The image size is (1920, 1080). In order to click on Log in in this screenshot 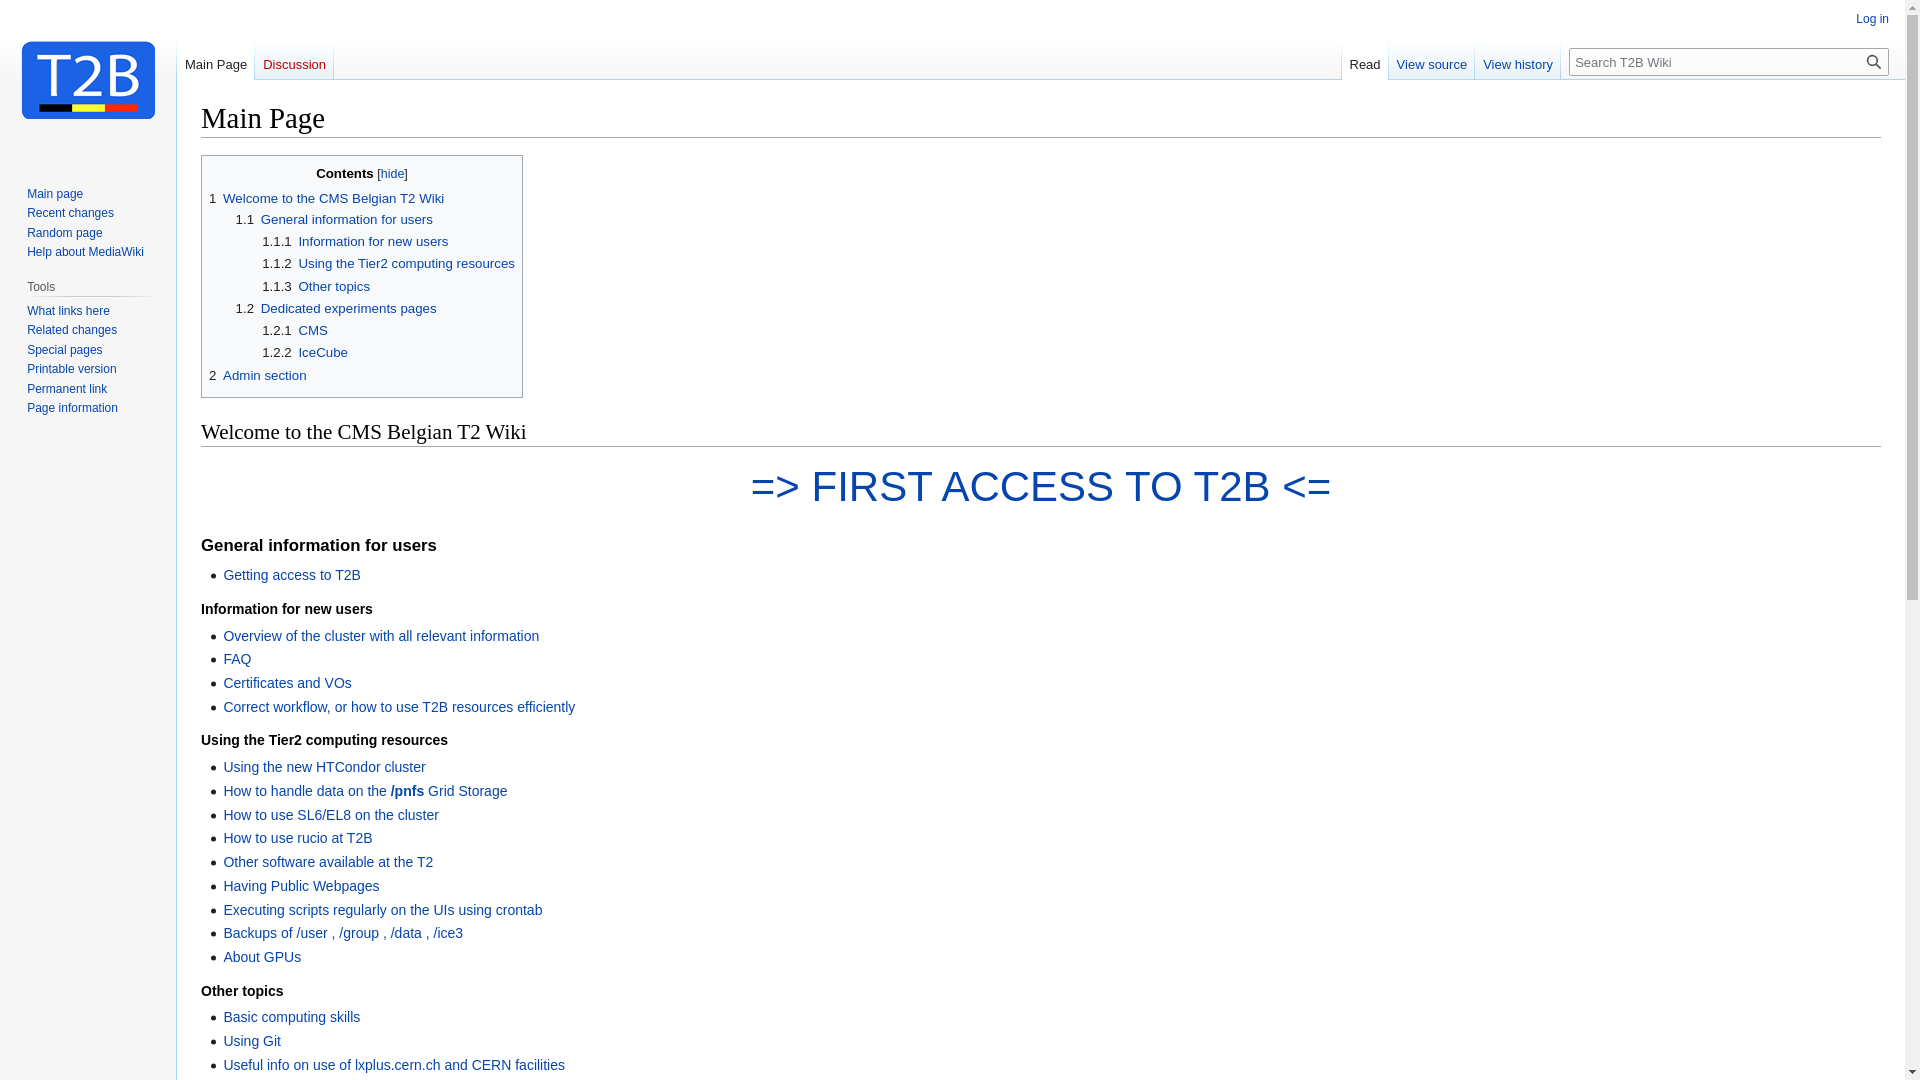, I will do `click(1872, 19)`.